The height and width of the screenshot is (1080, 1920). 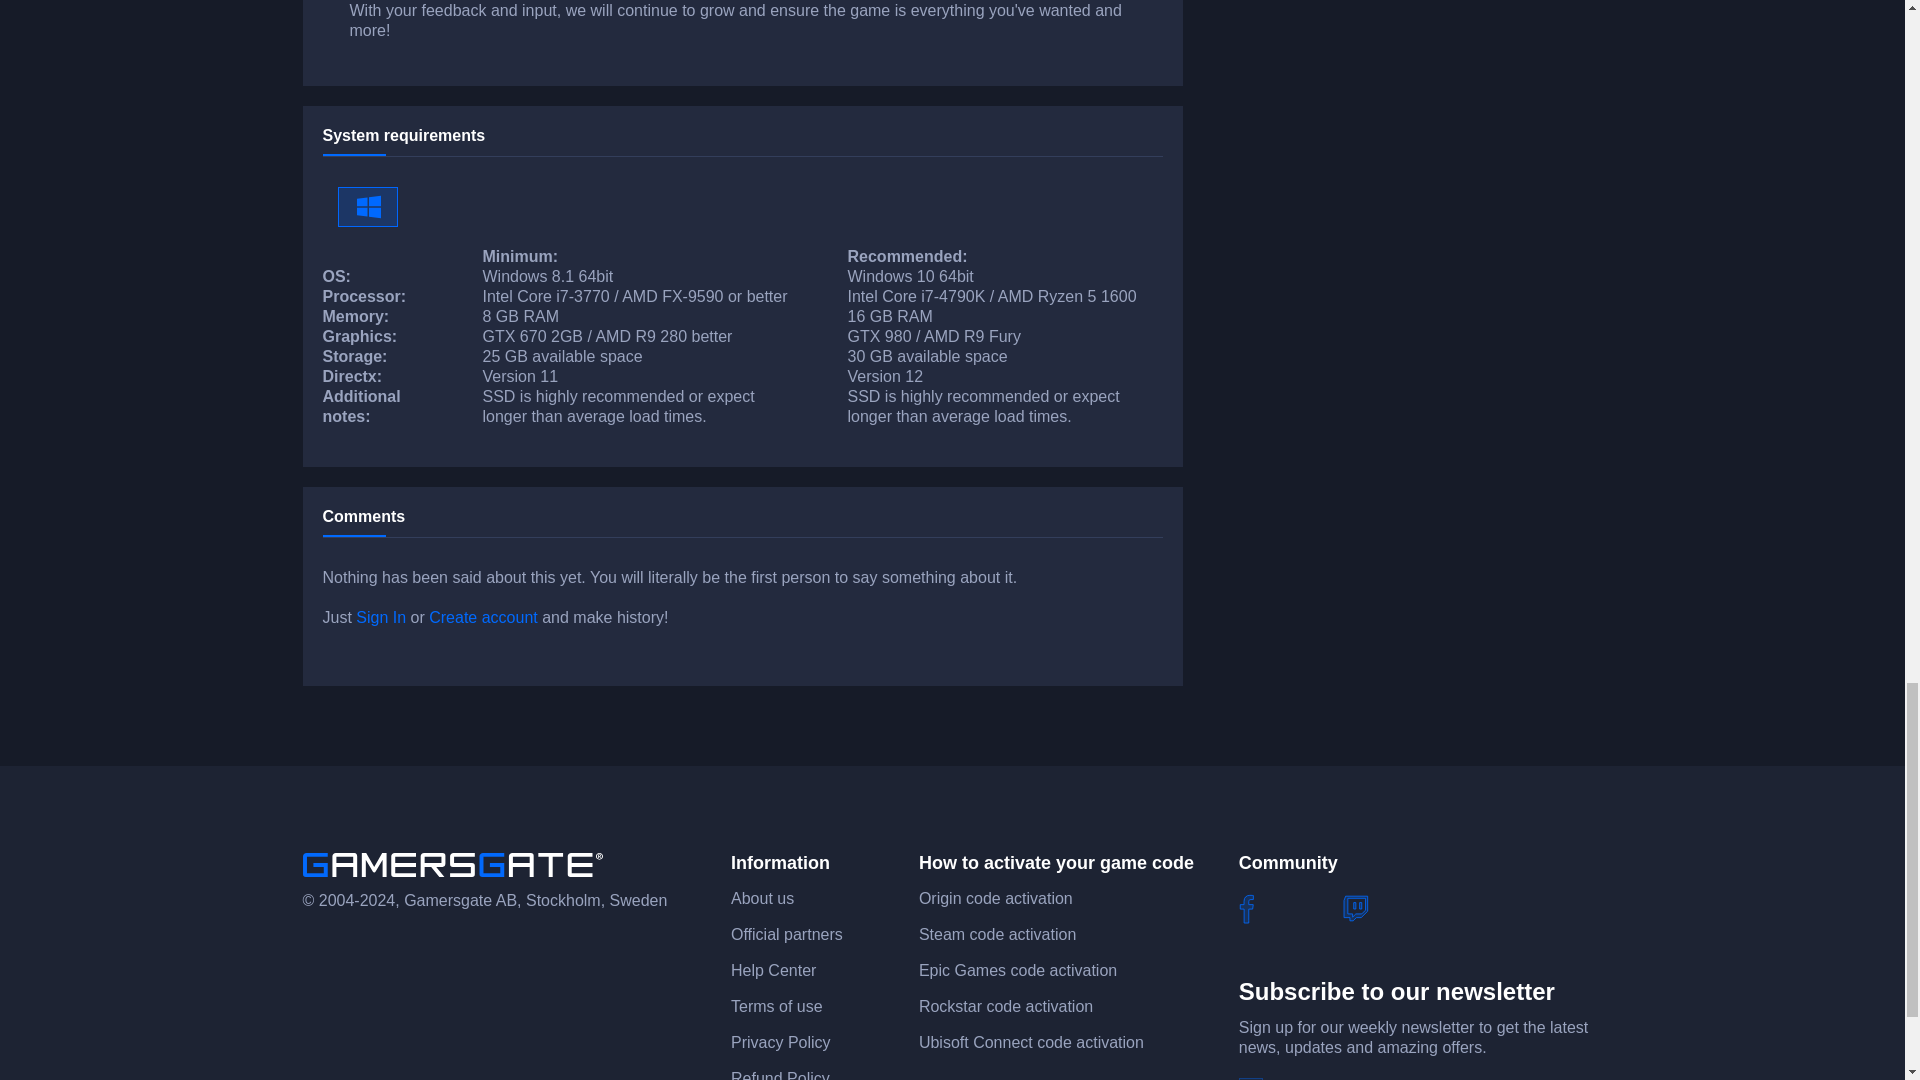 I want to click on Official partners, so click(x=786, y=934).